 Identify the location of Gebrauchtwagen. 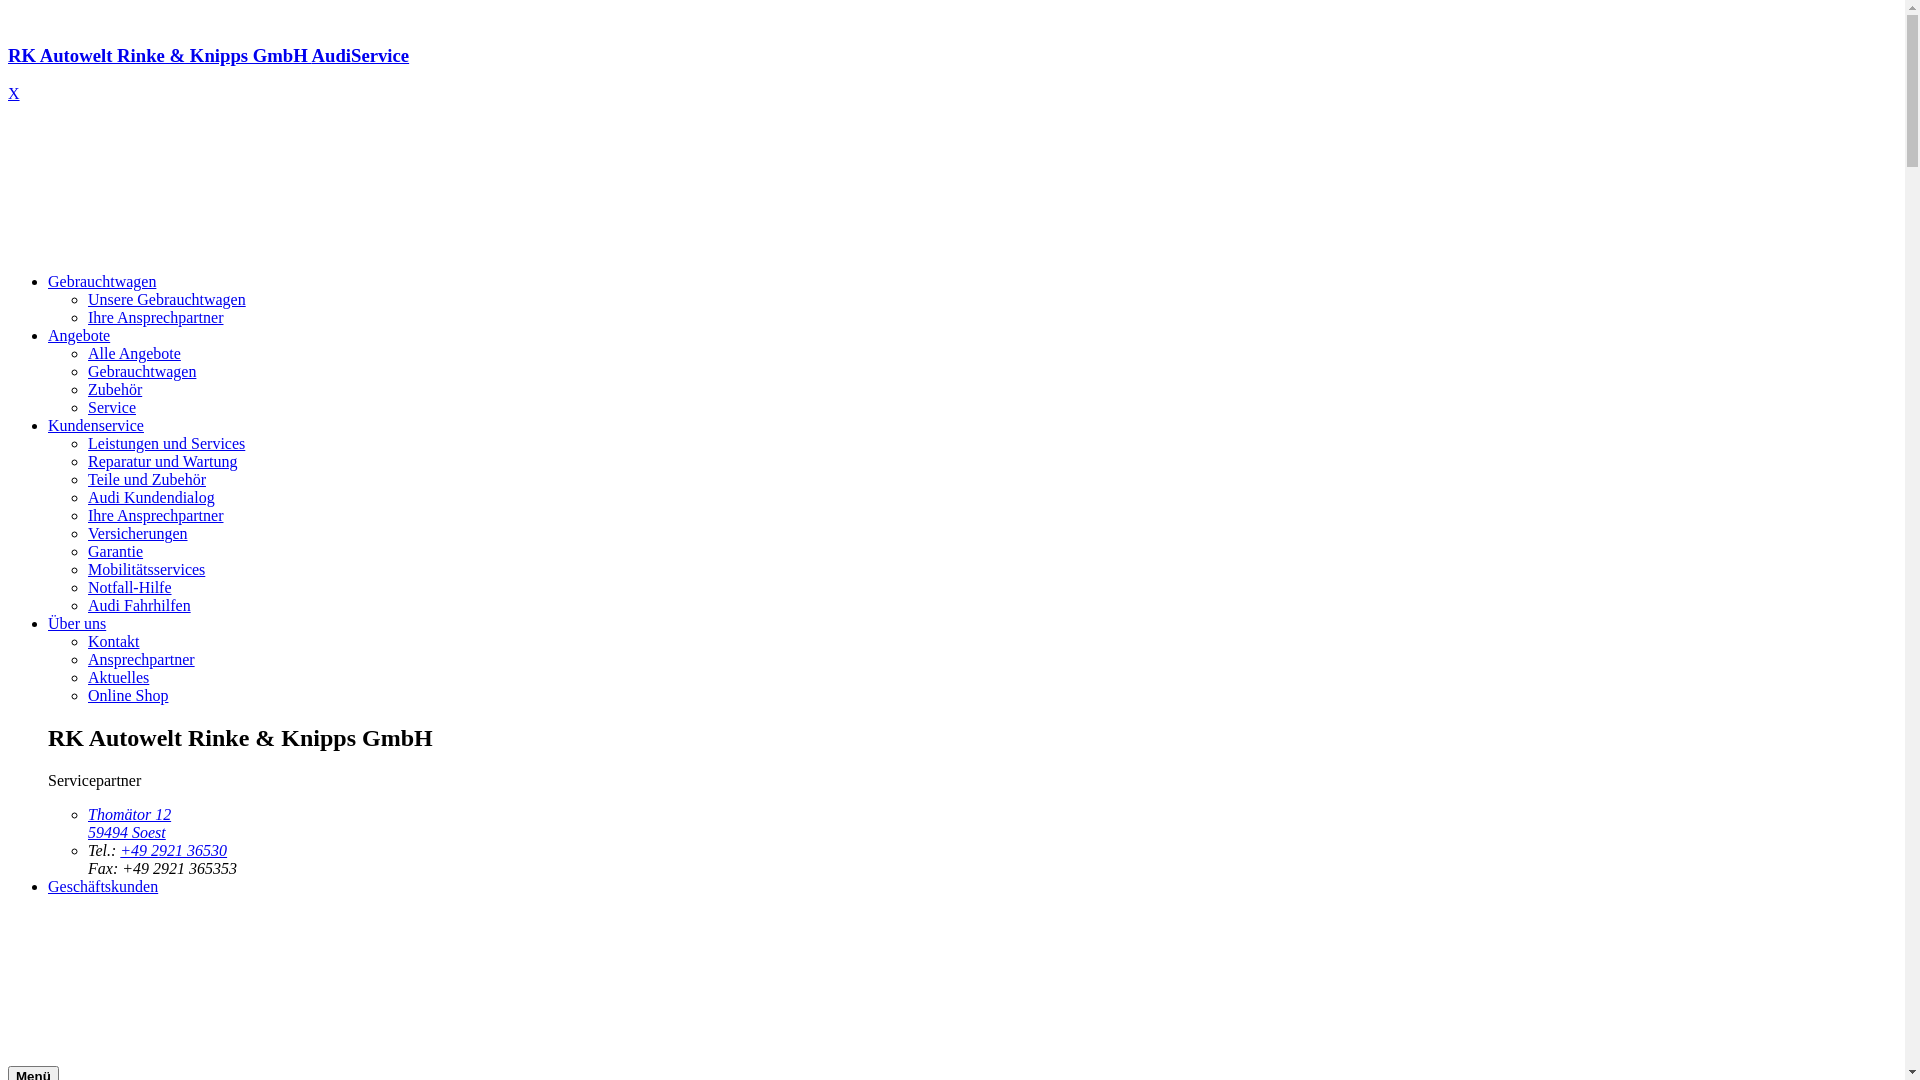
(142, 372).